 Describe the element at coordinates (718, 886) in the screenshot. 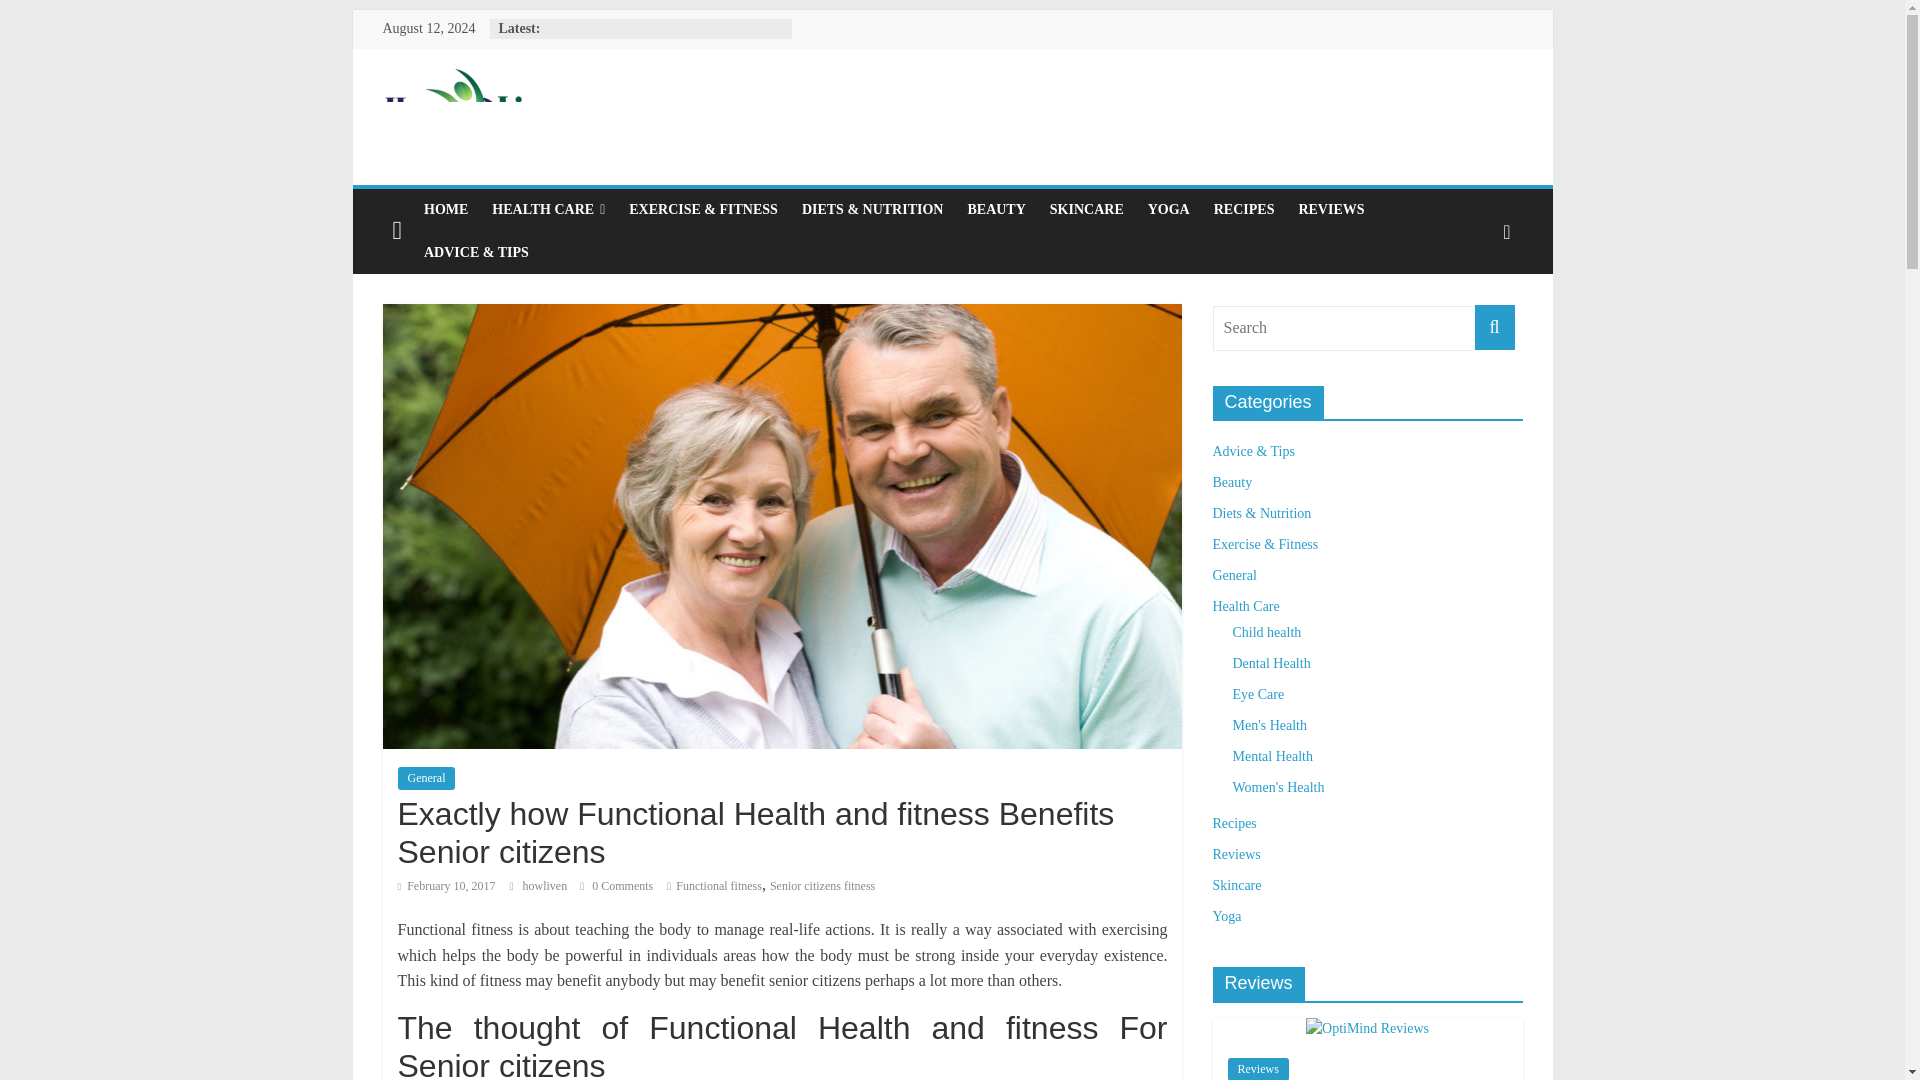

I see `Functional fitness` at that location.